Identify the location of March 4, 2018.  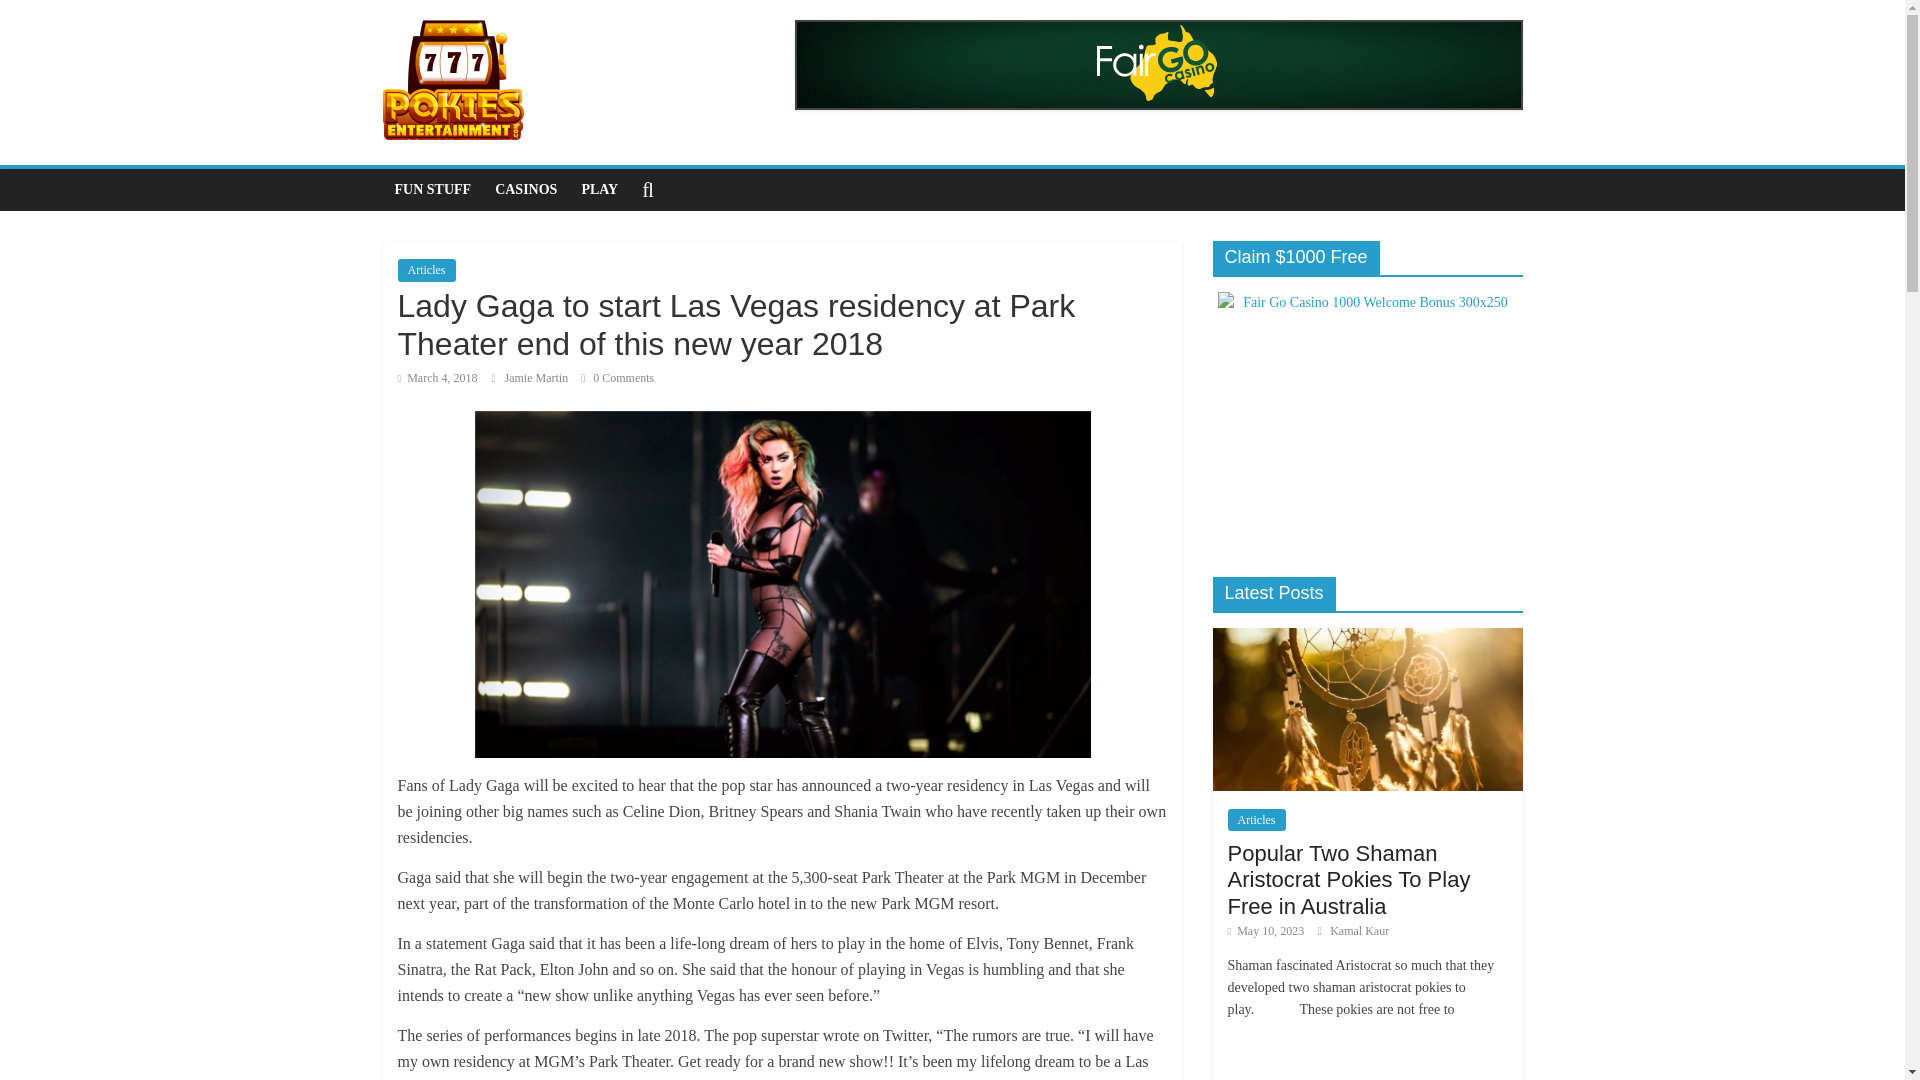
(438, 378).